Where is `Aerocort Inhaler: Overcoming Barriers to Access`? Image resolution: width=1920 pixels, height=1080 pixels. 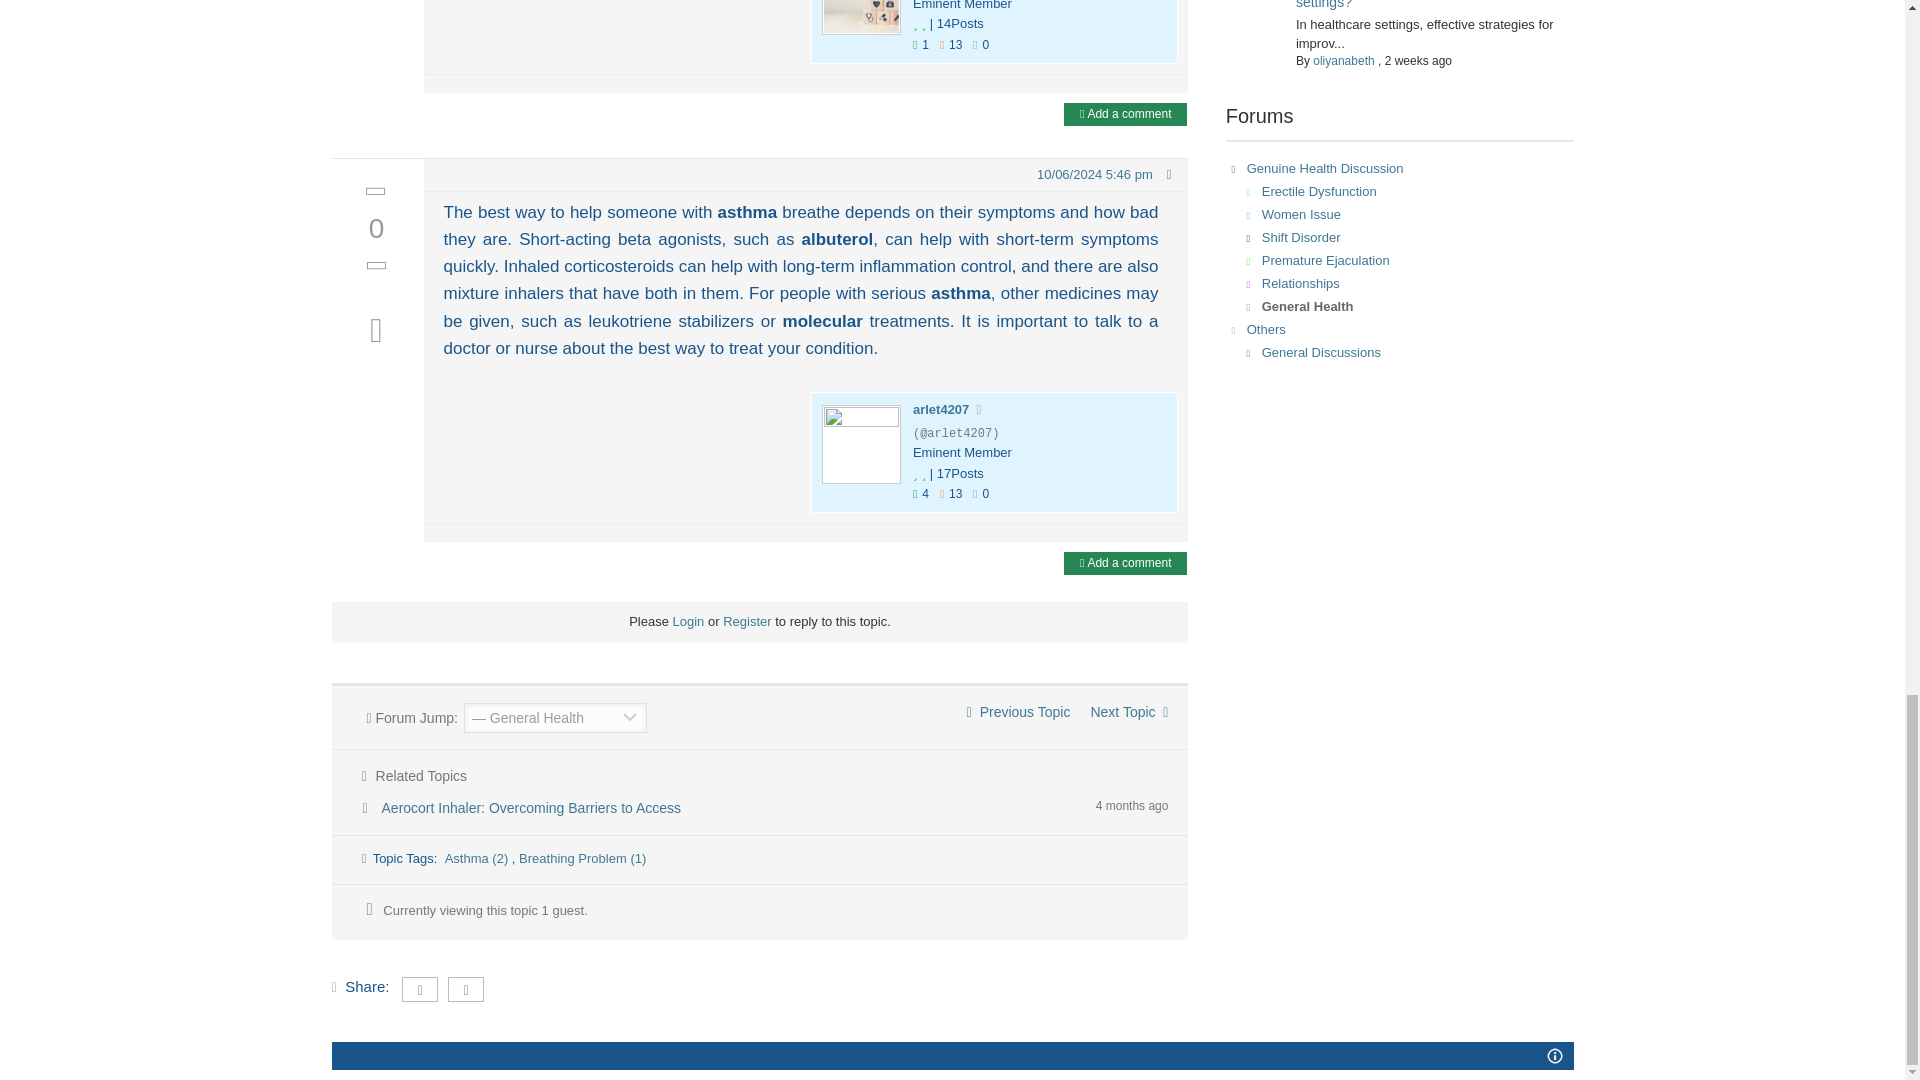
Aerocort Inhaler: Overcoming Barriers to Access is located at coordinates (532, 808).